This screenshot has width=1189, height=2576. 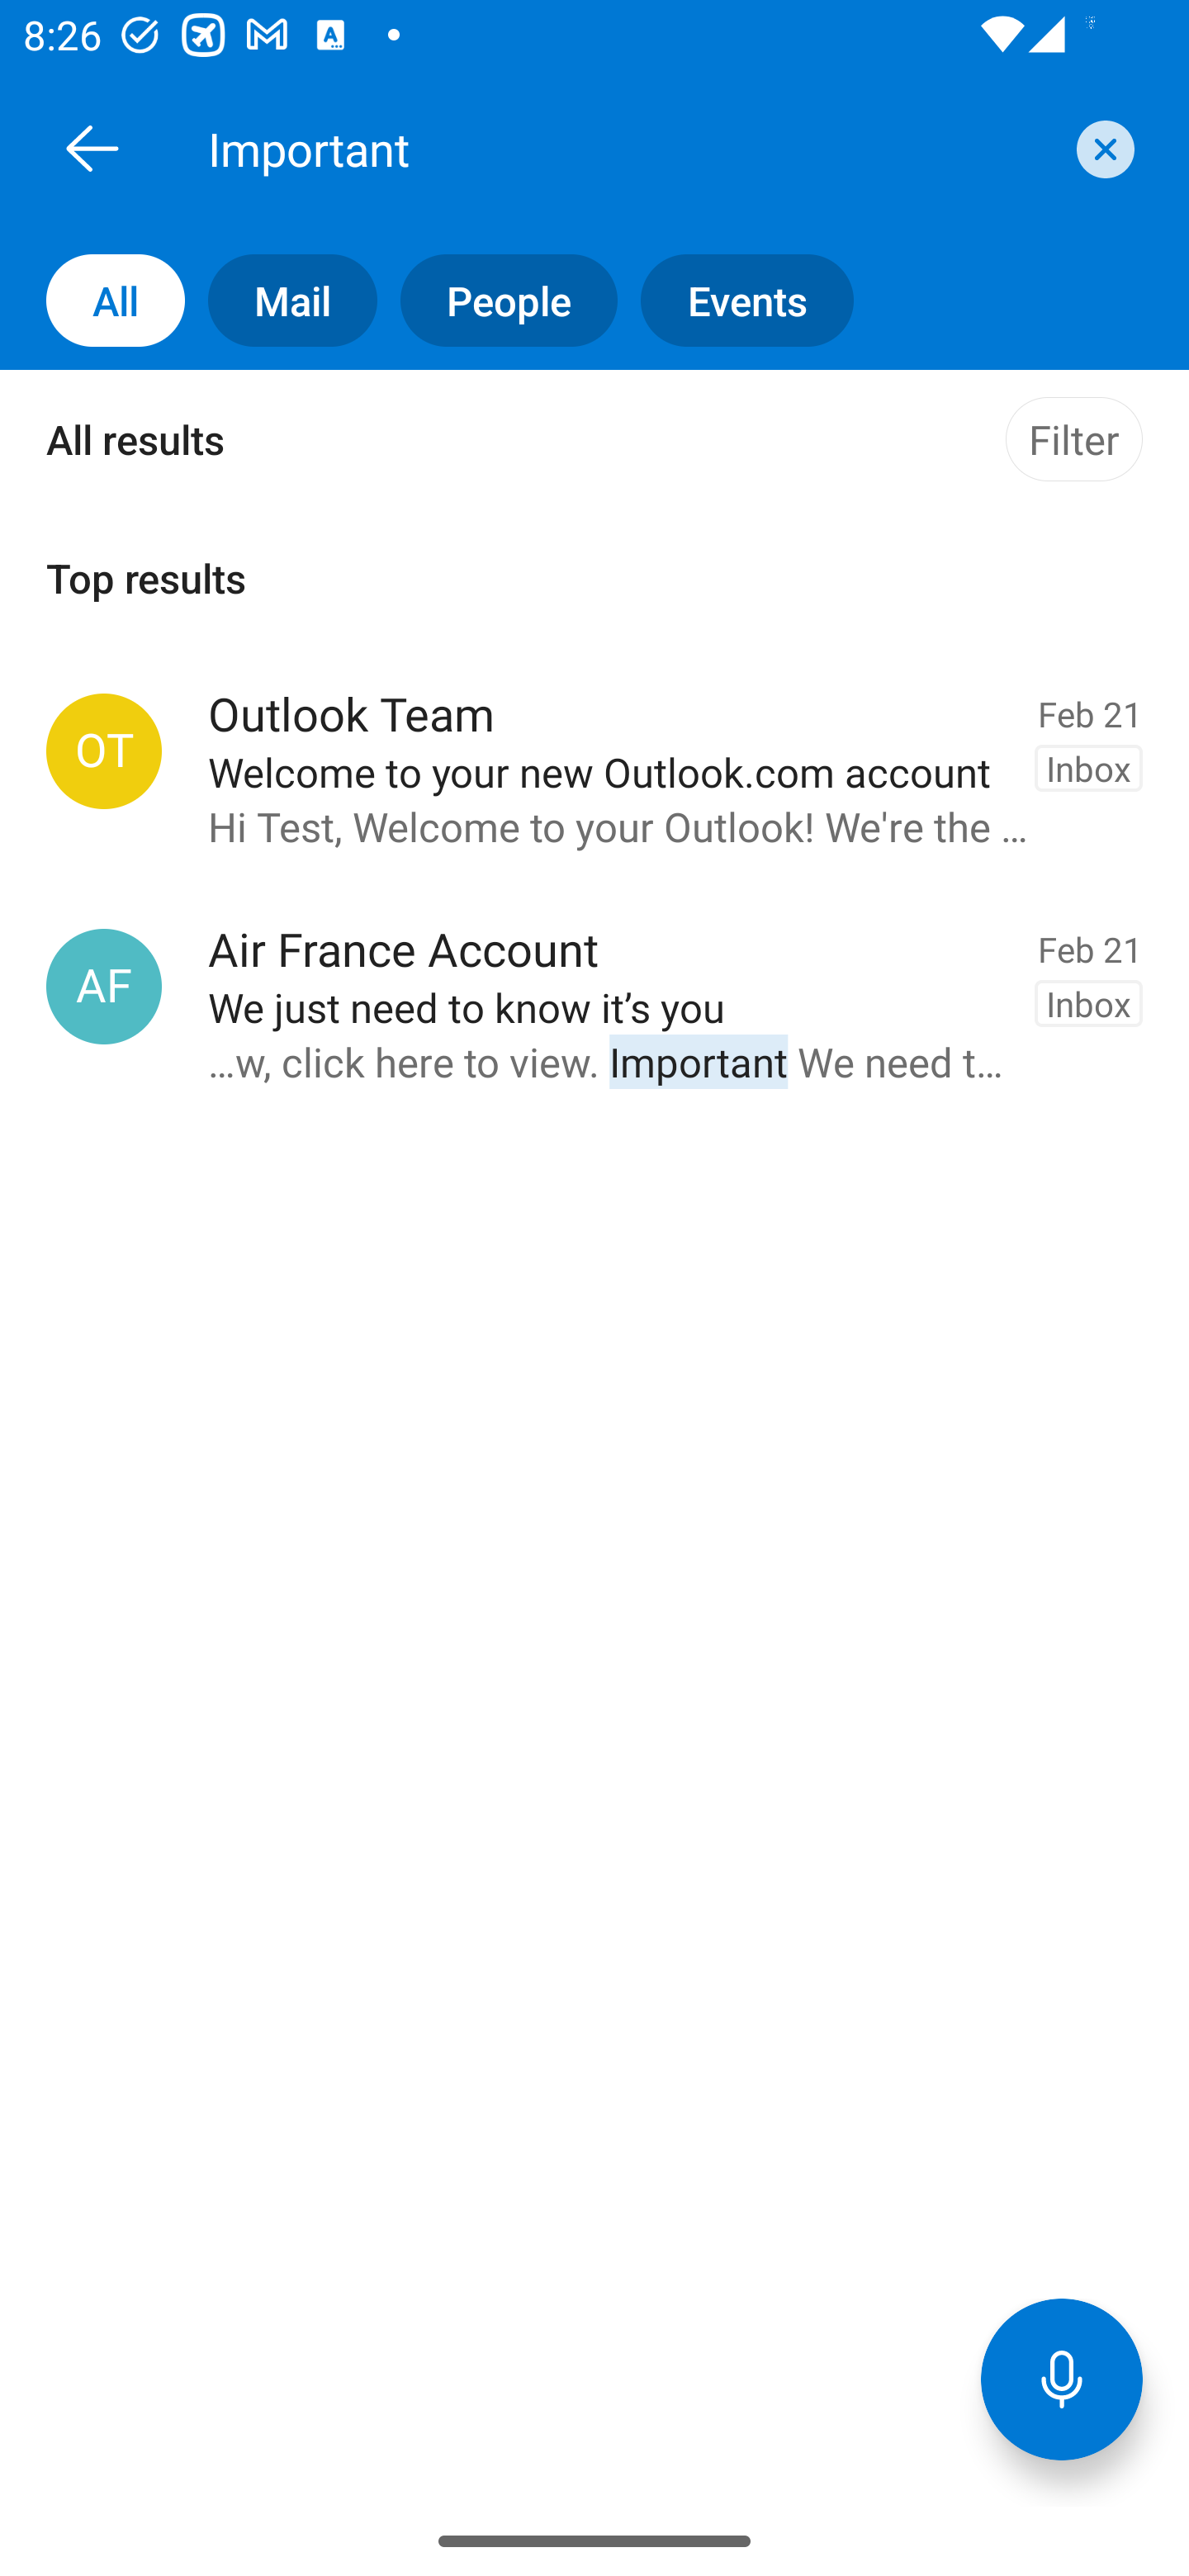 I want to click on Important, so click(x=631, y=148).